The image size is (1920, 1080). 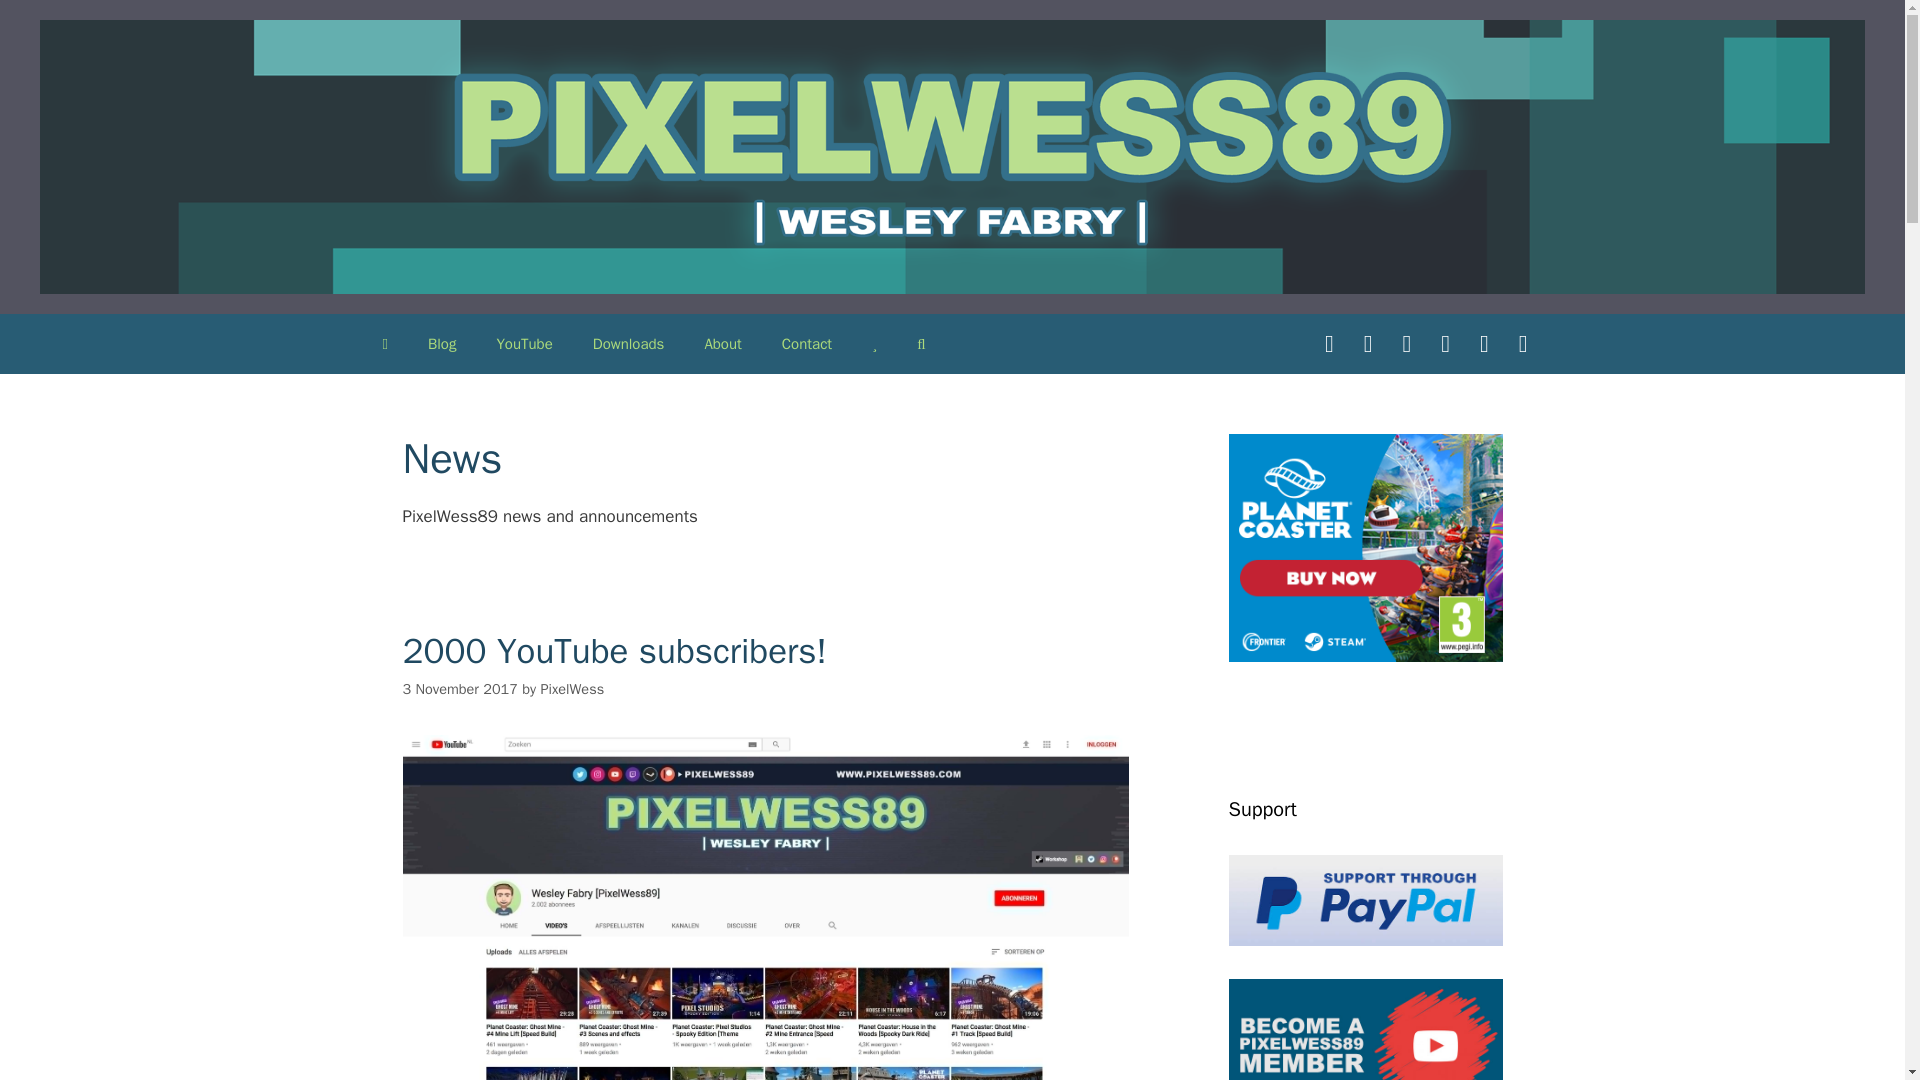 I want to click on Learn more about PixelWess89, so click(x=722, y=344).